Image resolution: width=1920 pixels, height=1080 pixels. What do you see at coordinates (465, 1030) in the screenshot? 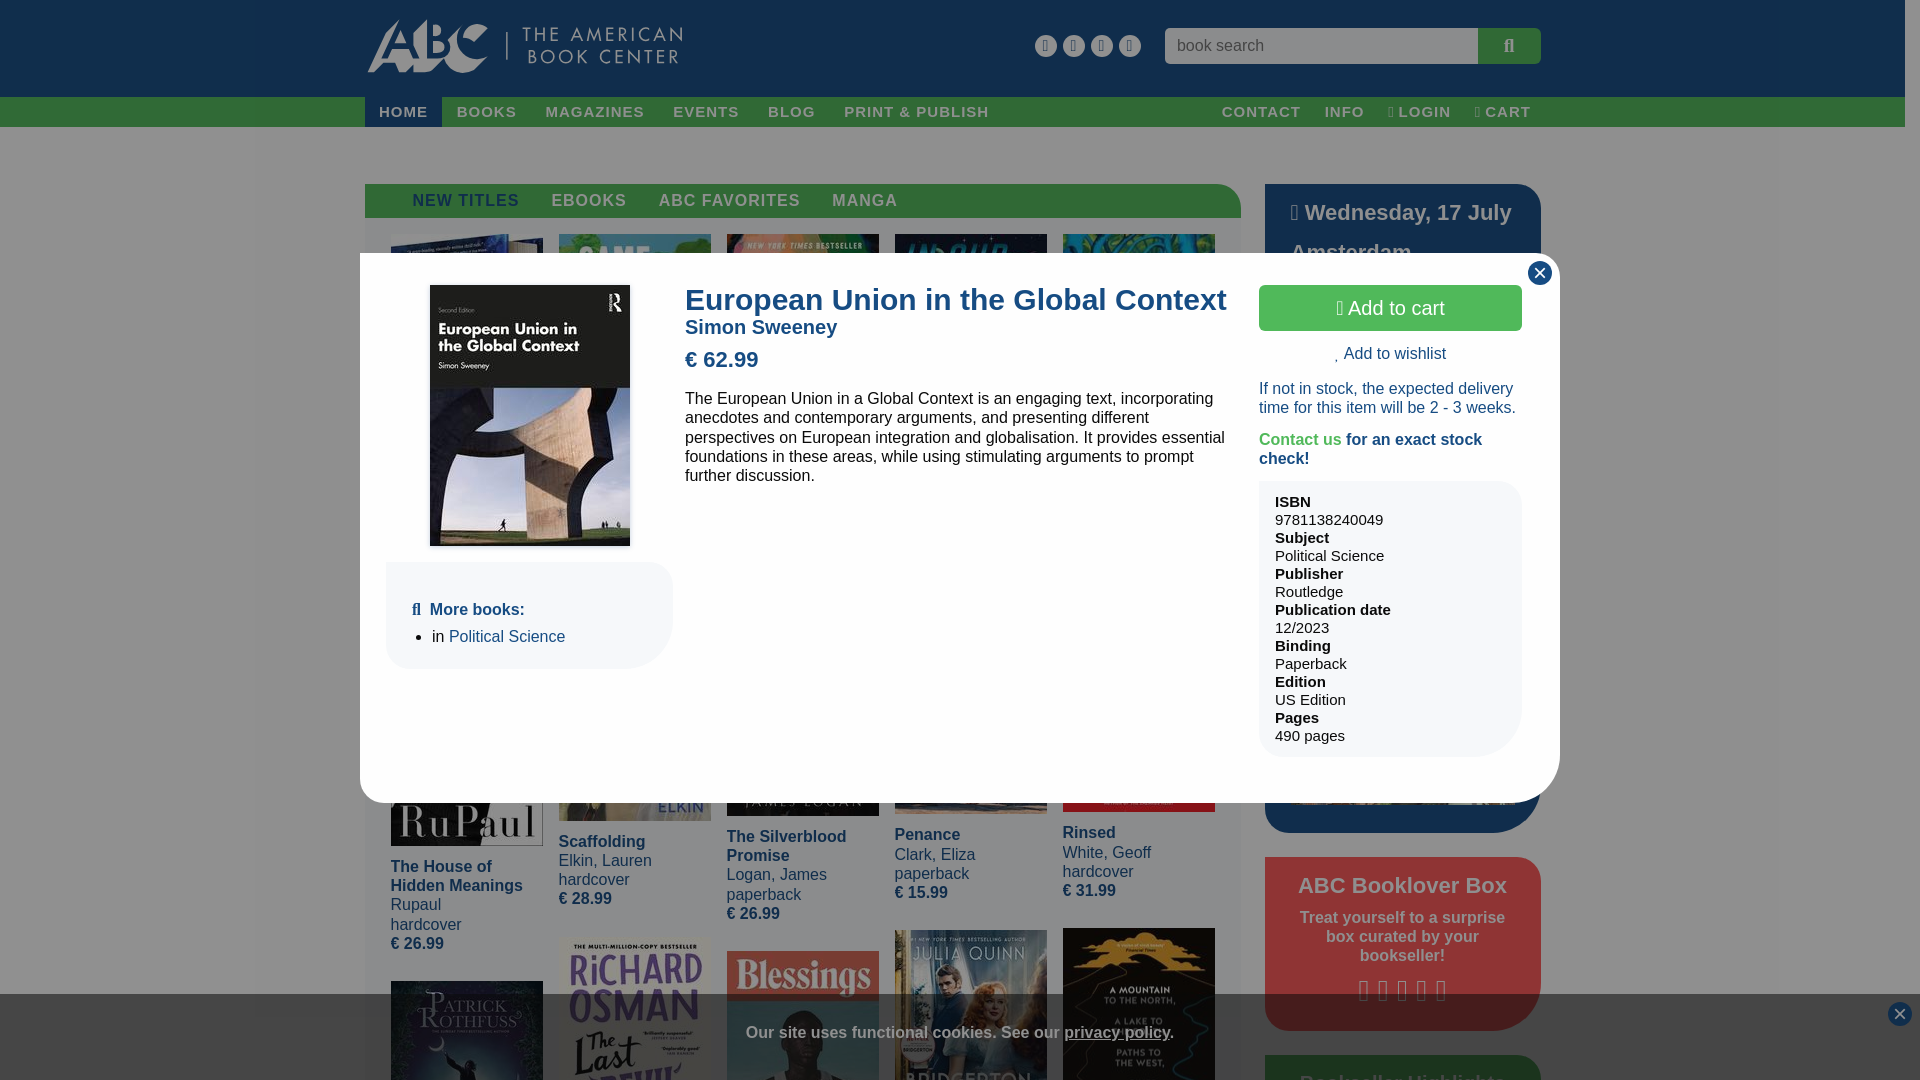
I see `The Narrow Road Between Desires` at bounding box center [465, 1030].